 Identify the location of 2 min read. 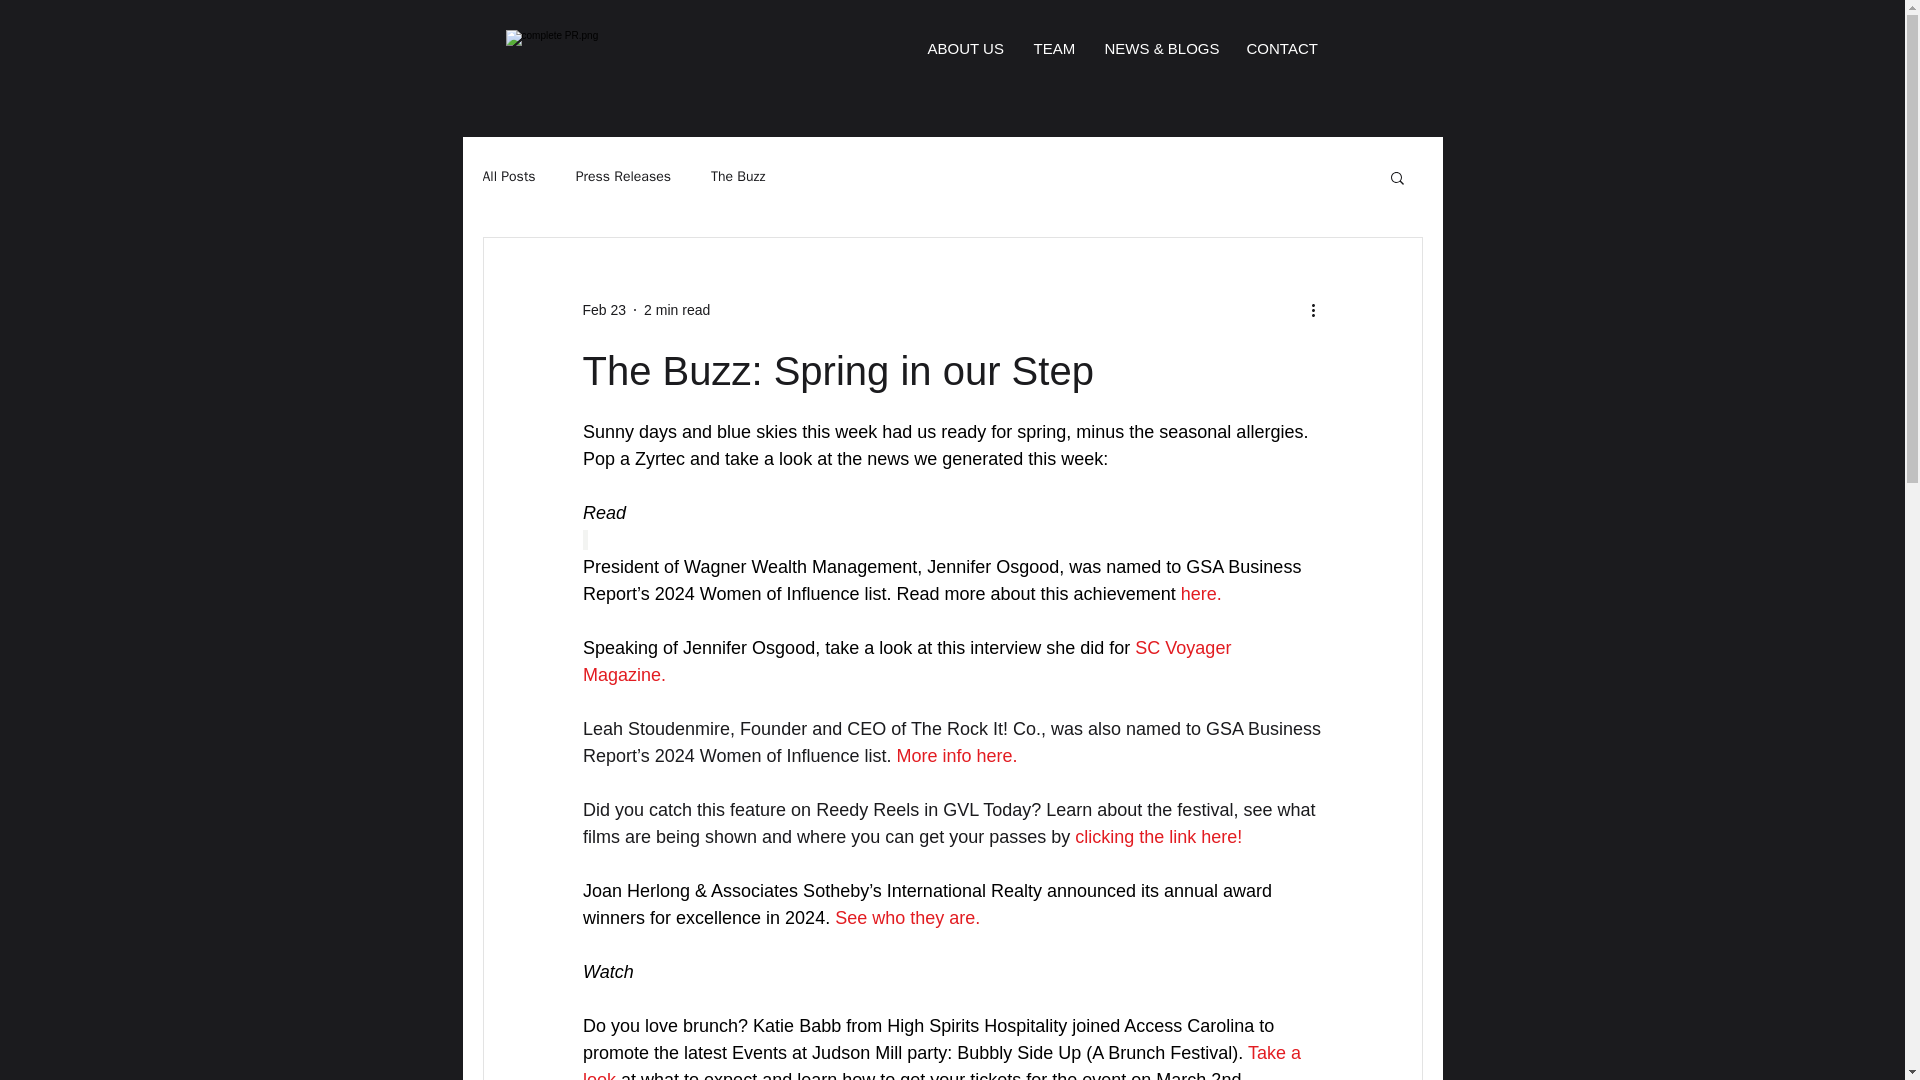
(676, 310).